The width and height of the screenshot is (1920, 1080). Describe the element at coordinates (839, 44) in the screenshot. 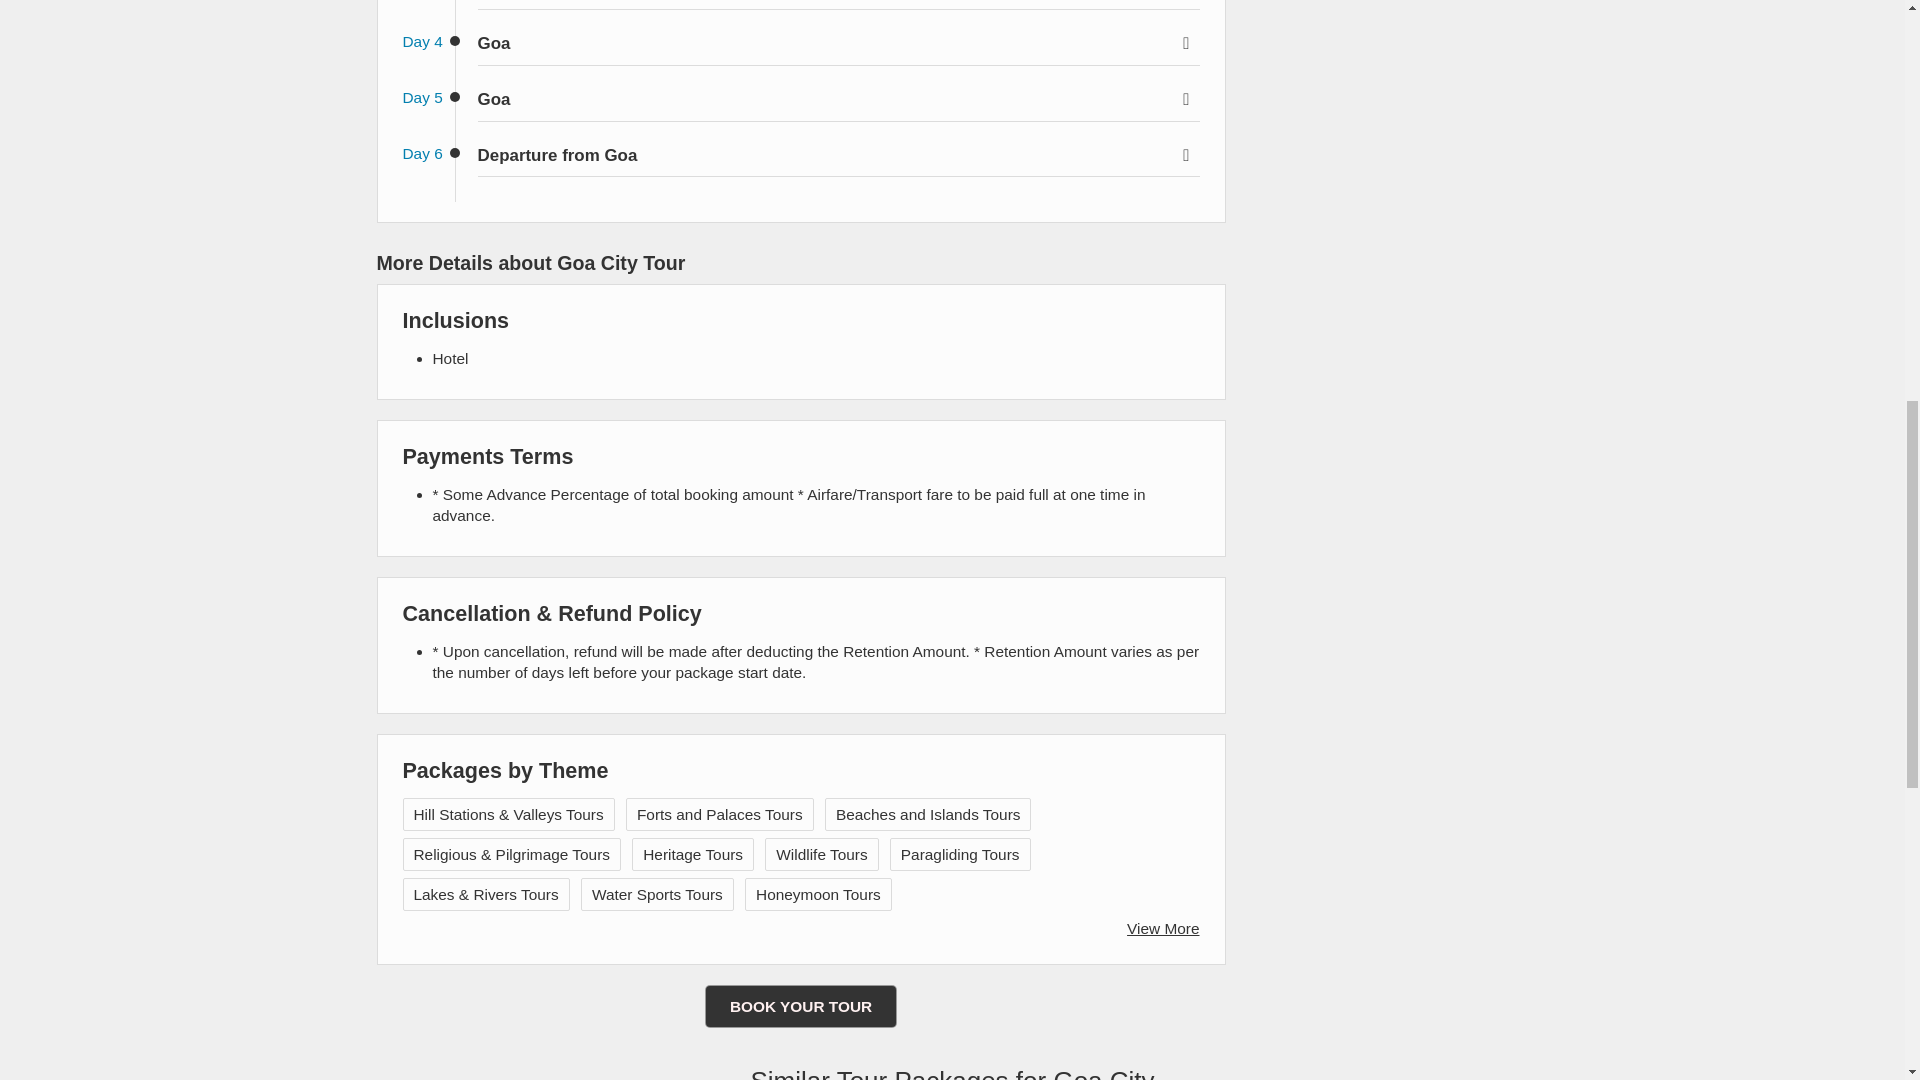

I see `Goa` at that location.